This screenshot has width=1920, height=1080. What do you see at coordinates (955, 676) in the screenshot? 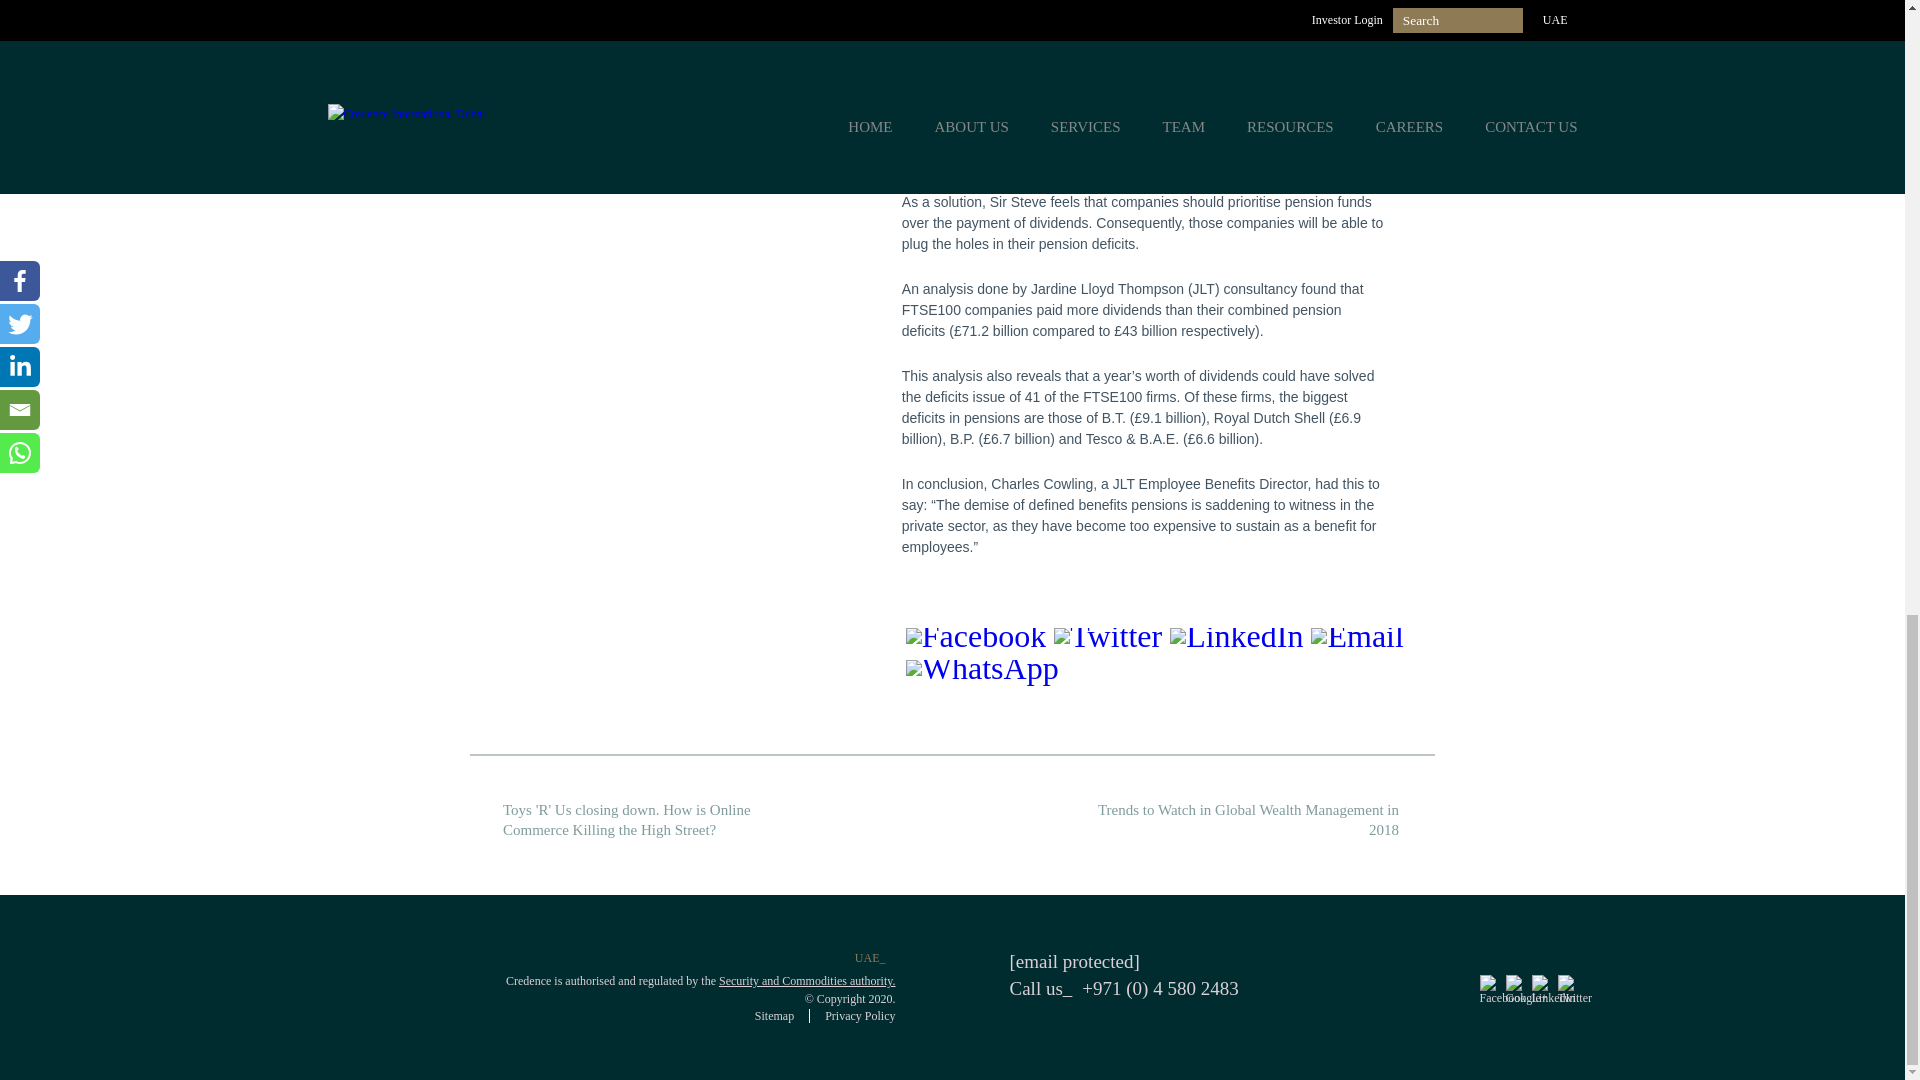
I see `Facebook` at bounding box center [955, 676].